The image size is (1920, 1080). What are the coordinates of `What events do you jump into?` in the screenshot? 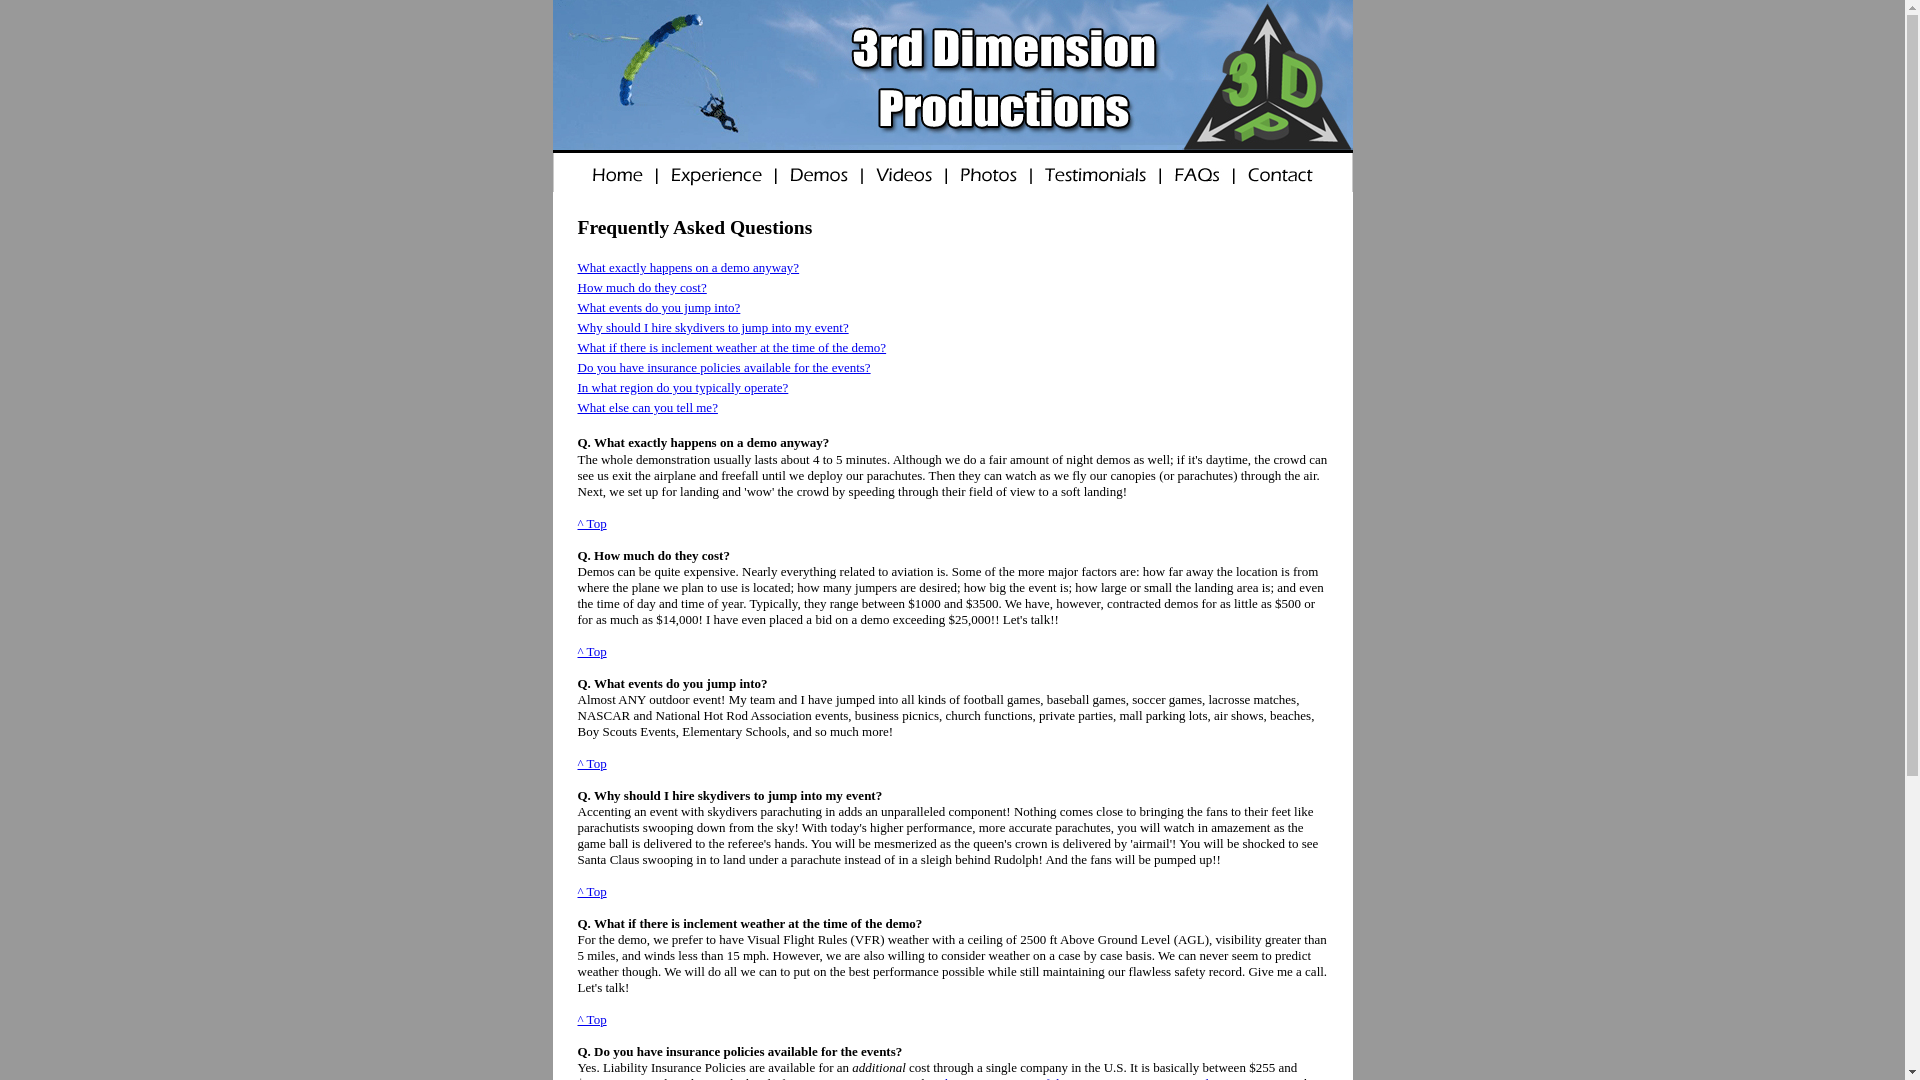 It's located at (660, 308).